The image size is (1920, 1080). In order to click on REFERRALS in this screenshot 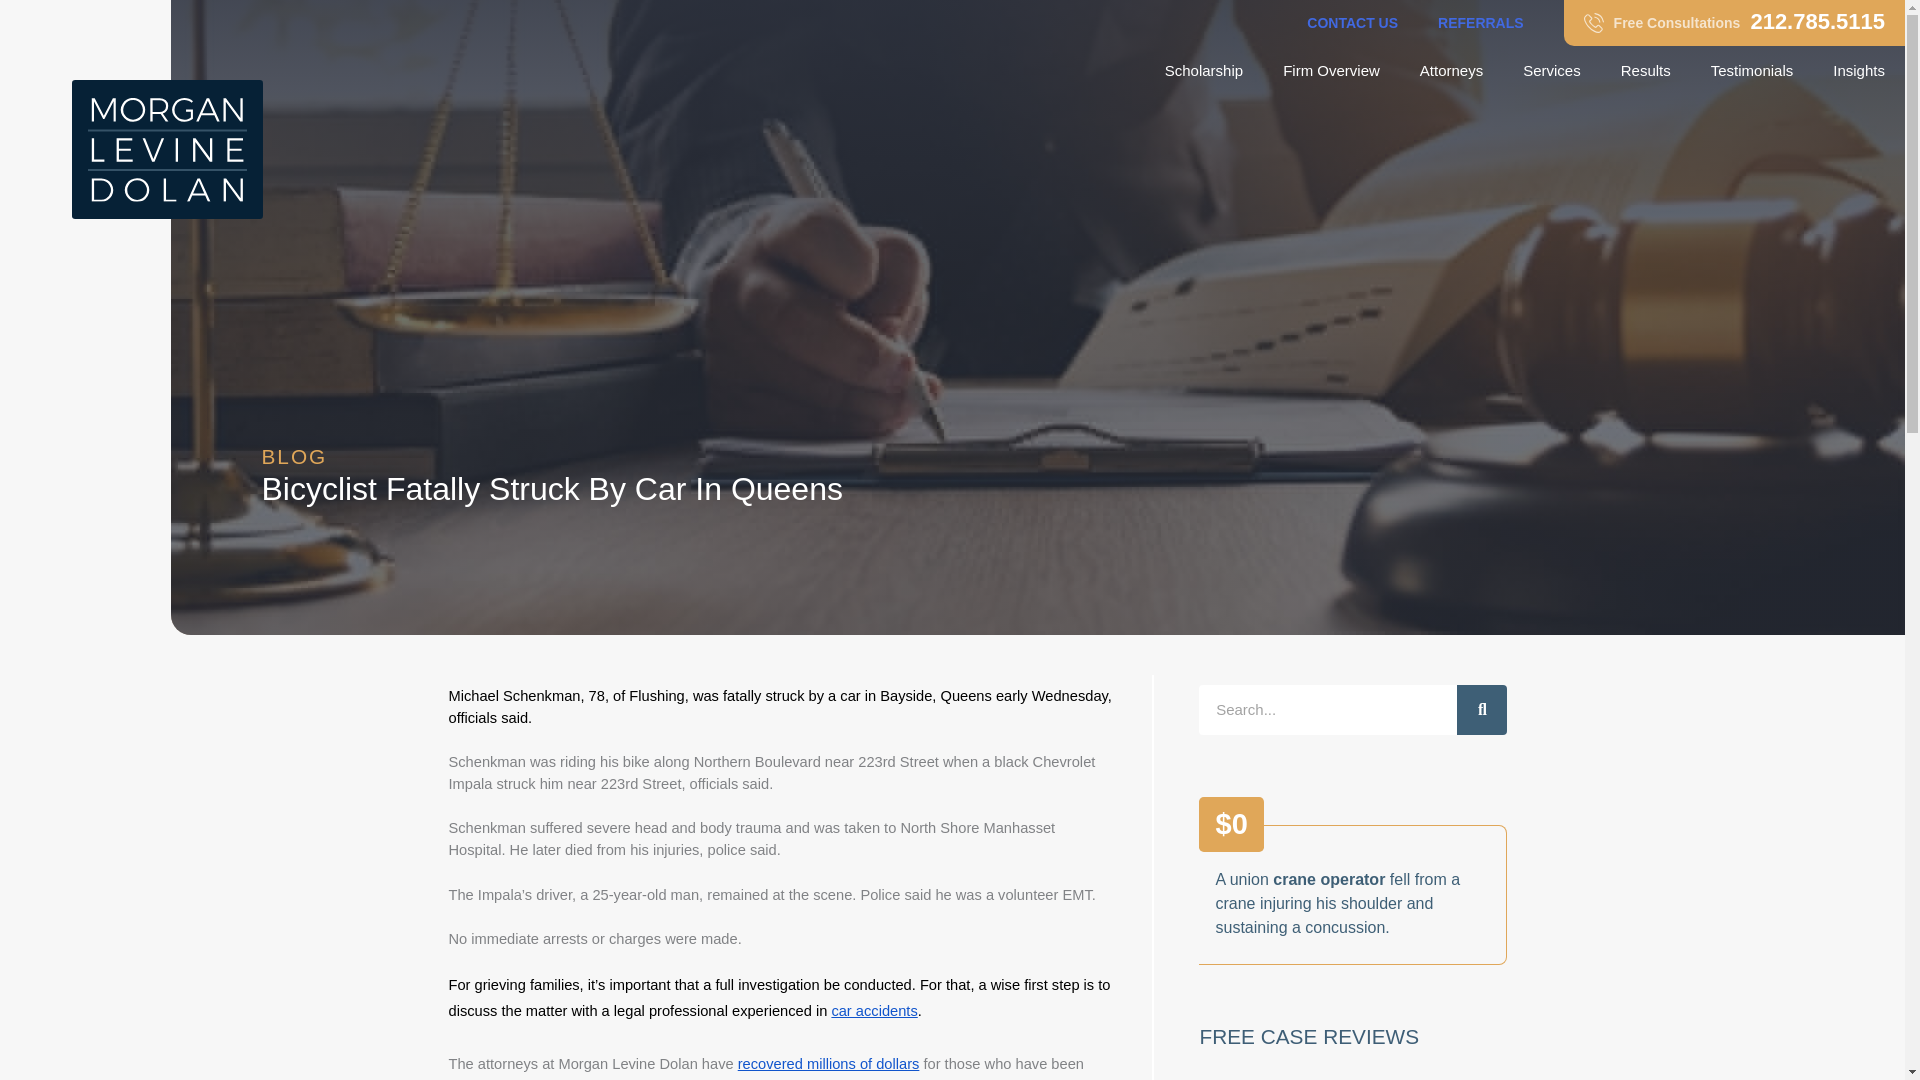, I will do `click(1204, 71)`.